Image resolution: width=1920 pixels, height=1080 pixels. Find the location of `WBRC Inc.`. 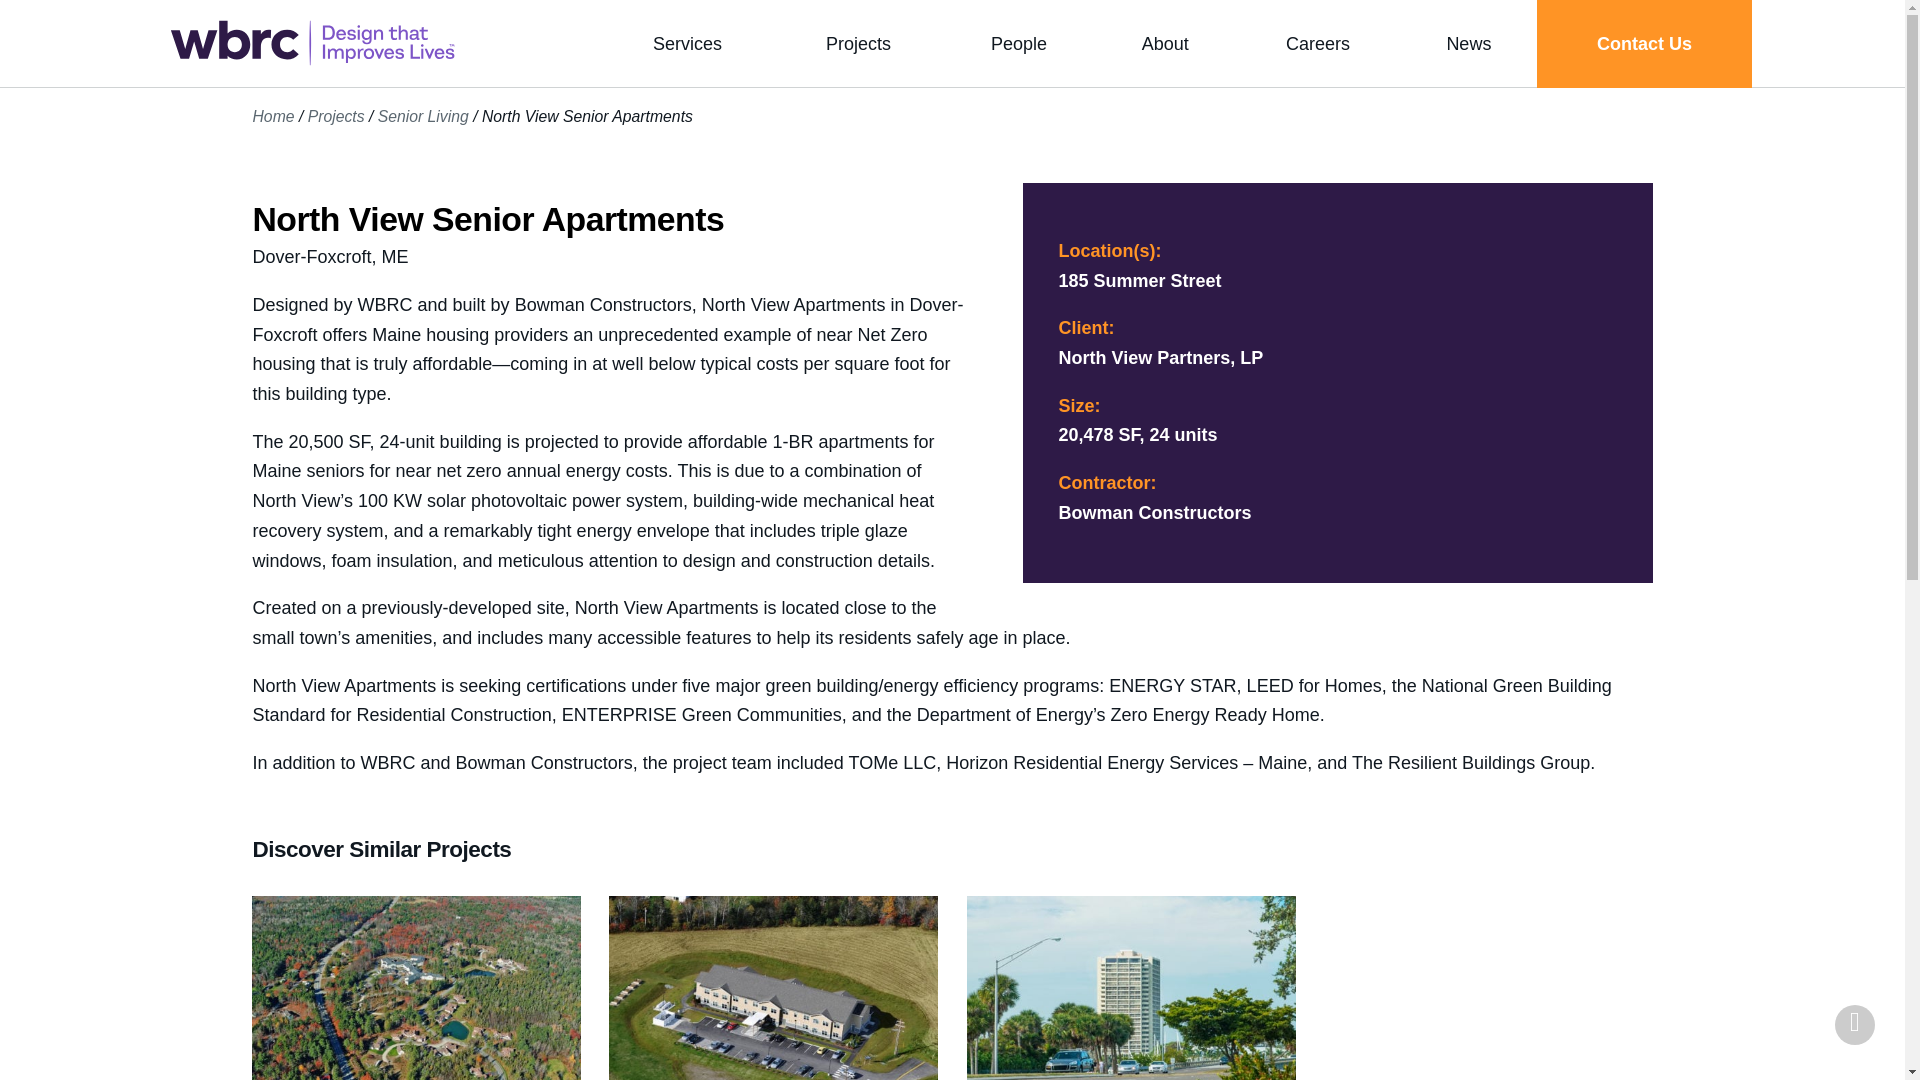

WBRC Inc. is located at coordinates (312, 44).